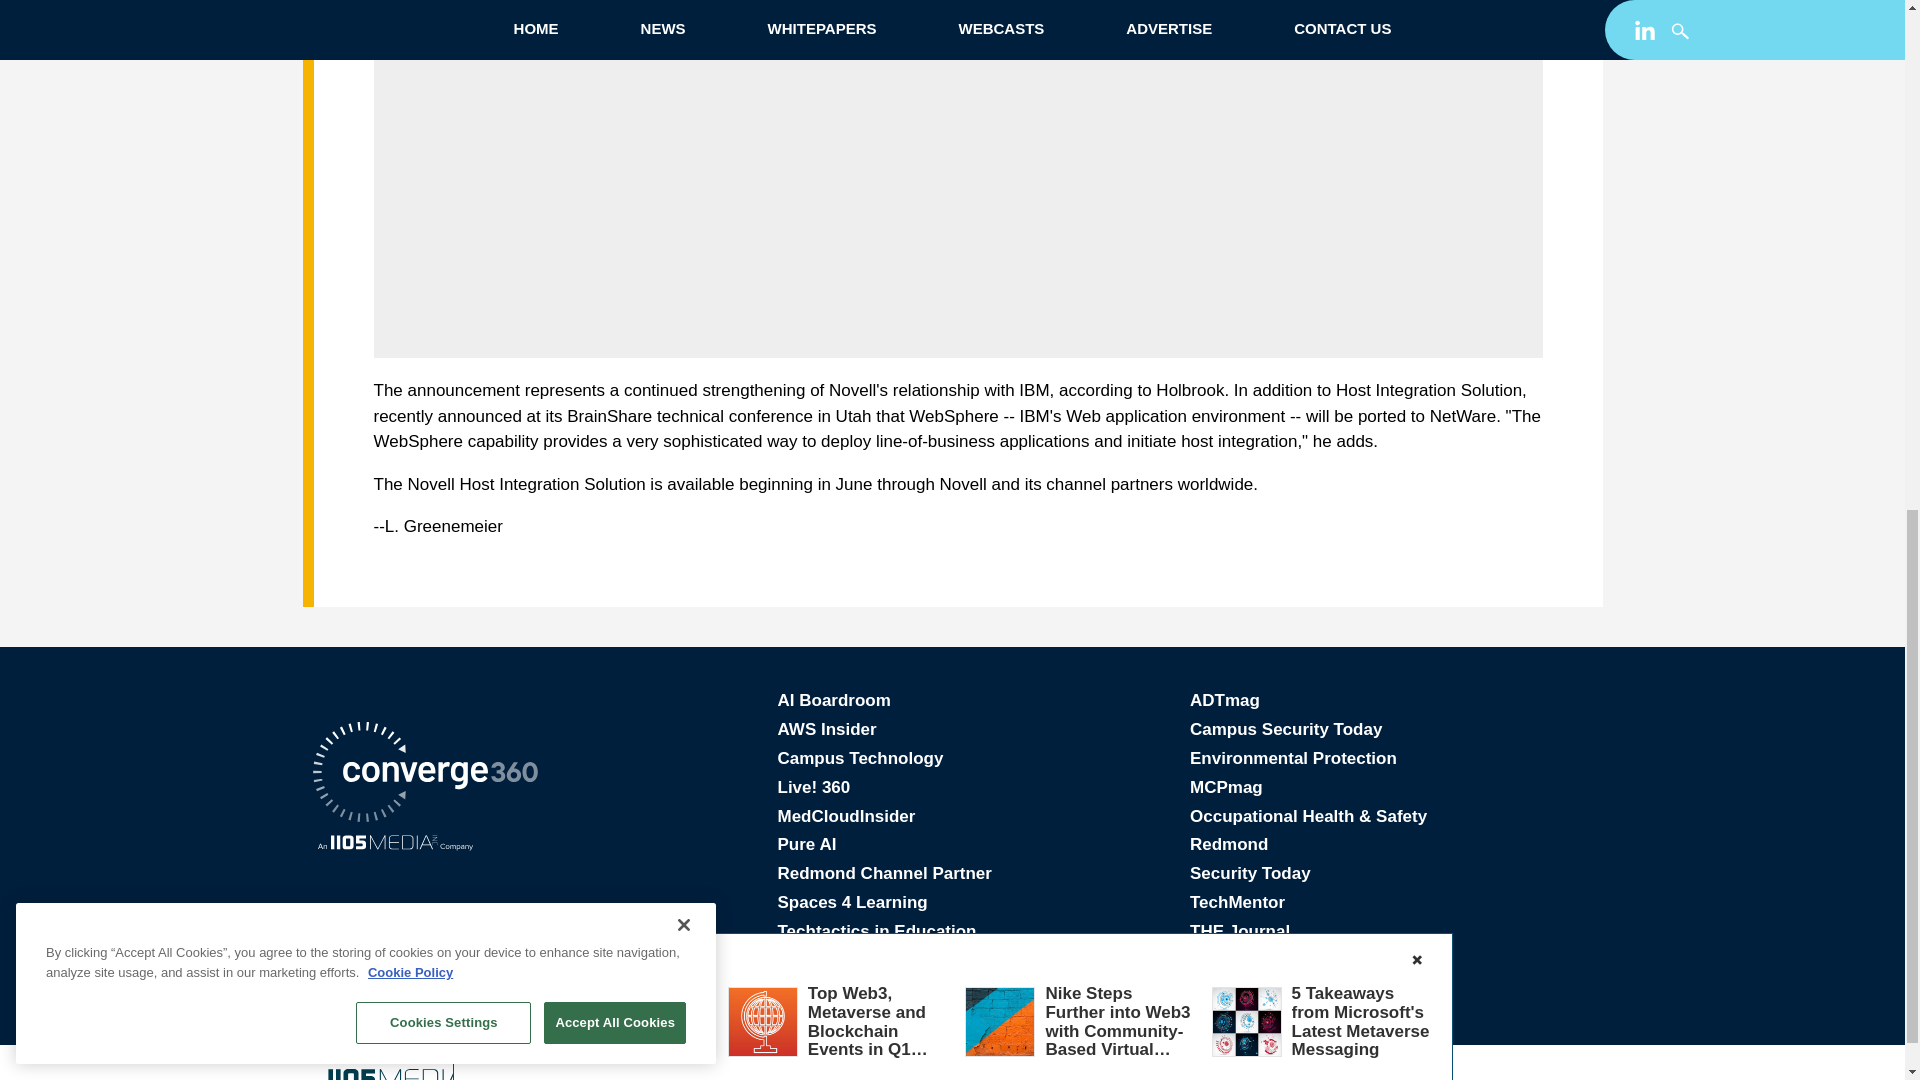 Image resolution: width=1920 pixels, height=1080 pixels. I want to click on Security Today, so click(1250, 874).